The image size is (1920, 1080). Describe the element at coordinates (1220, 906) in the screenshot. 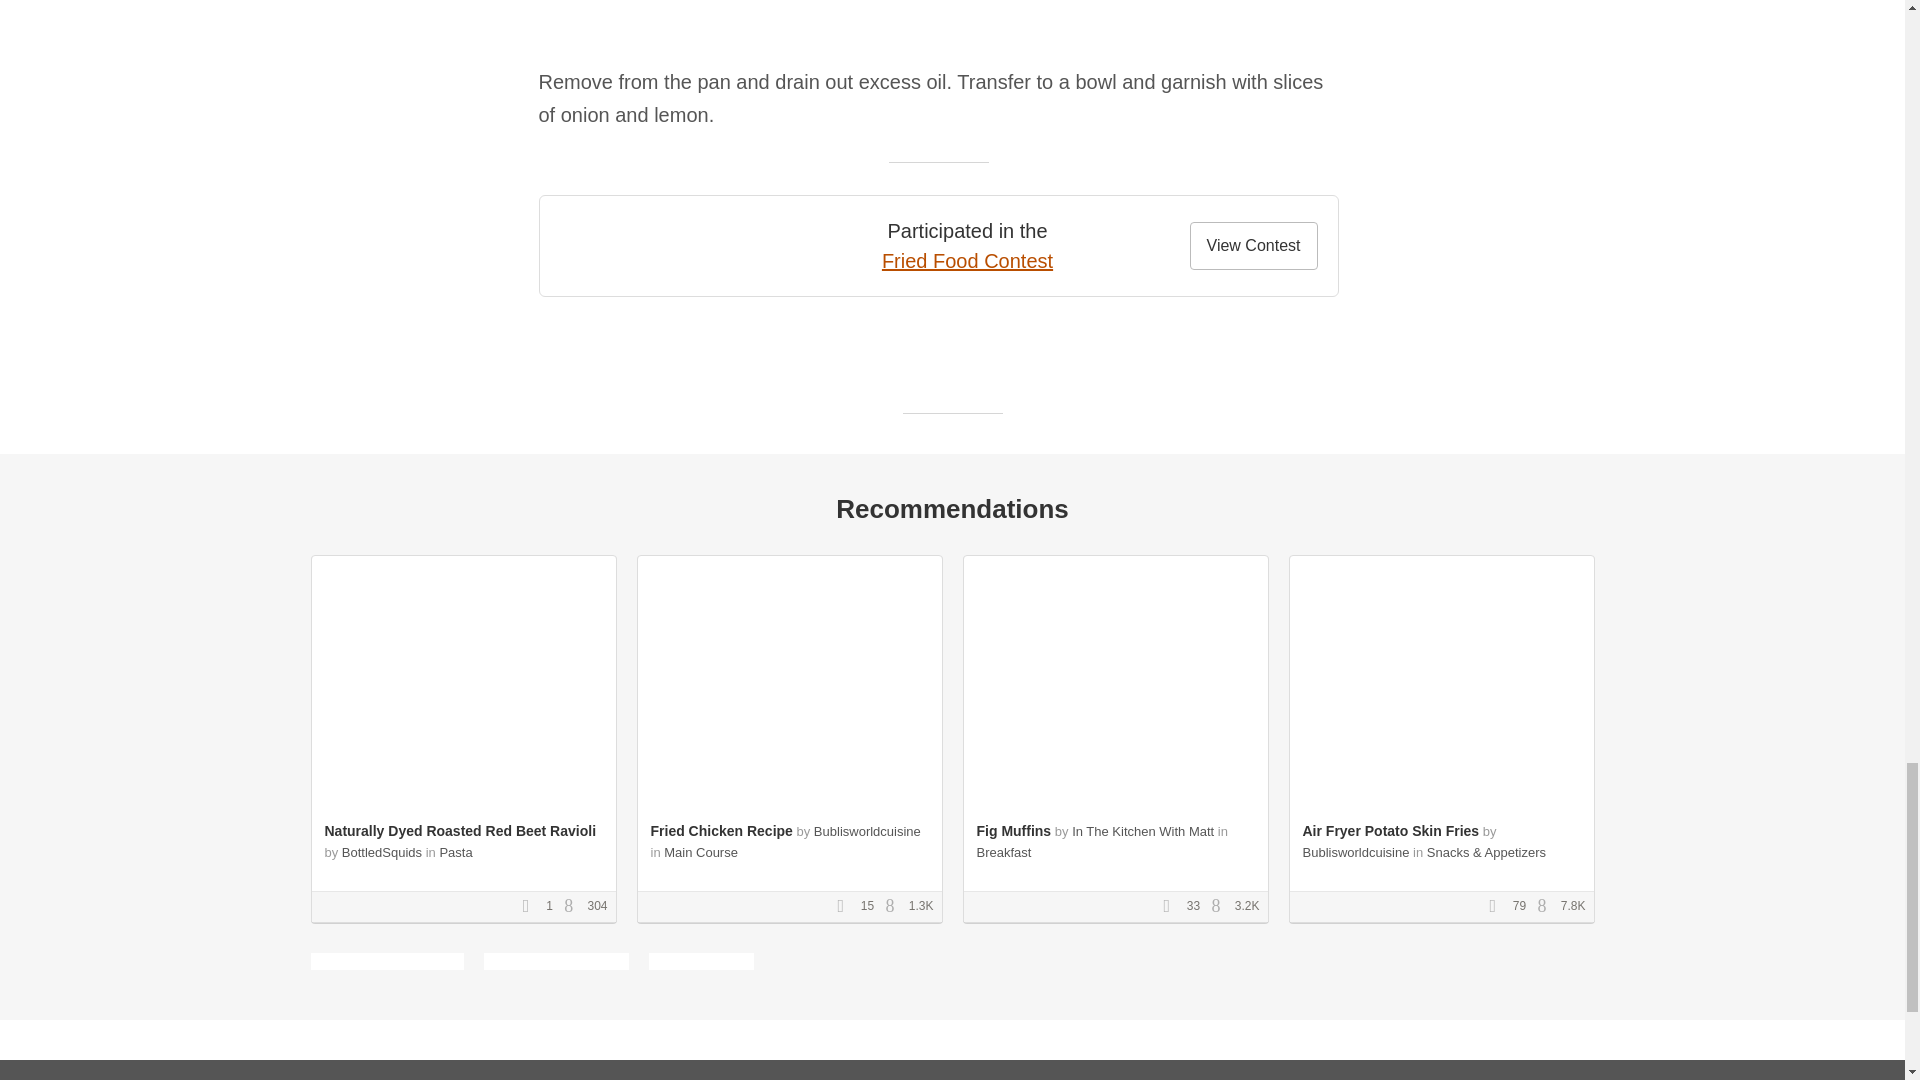

I see `Views Count` at that location.